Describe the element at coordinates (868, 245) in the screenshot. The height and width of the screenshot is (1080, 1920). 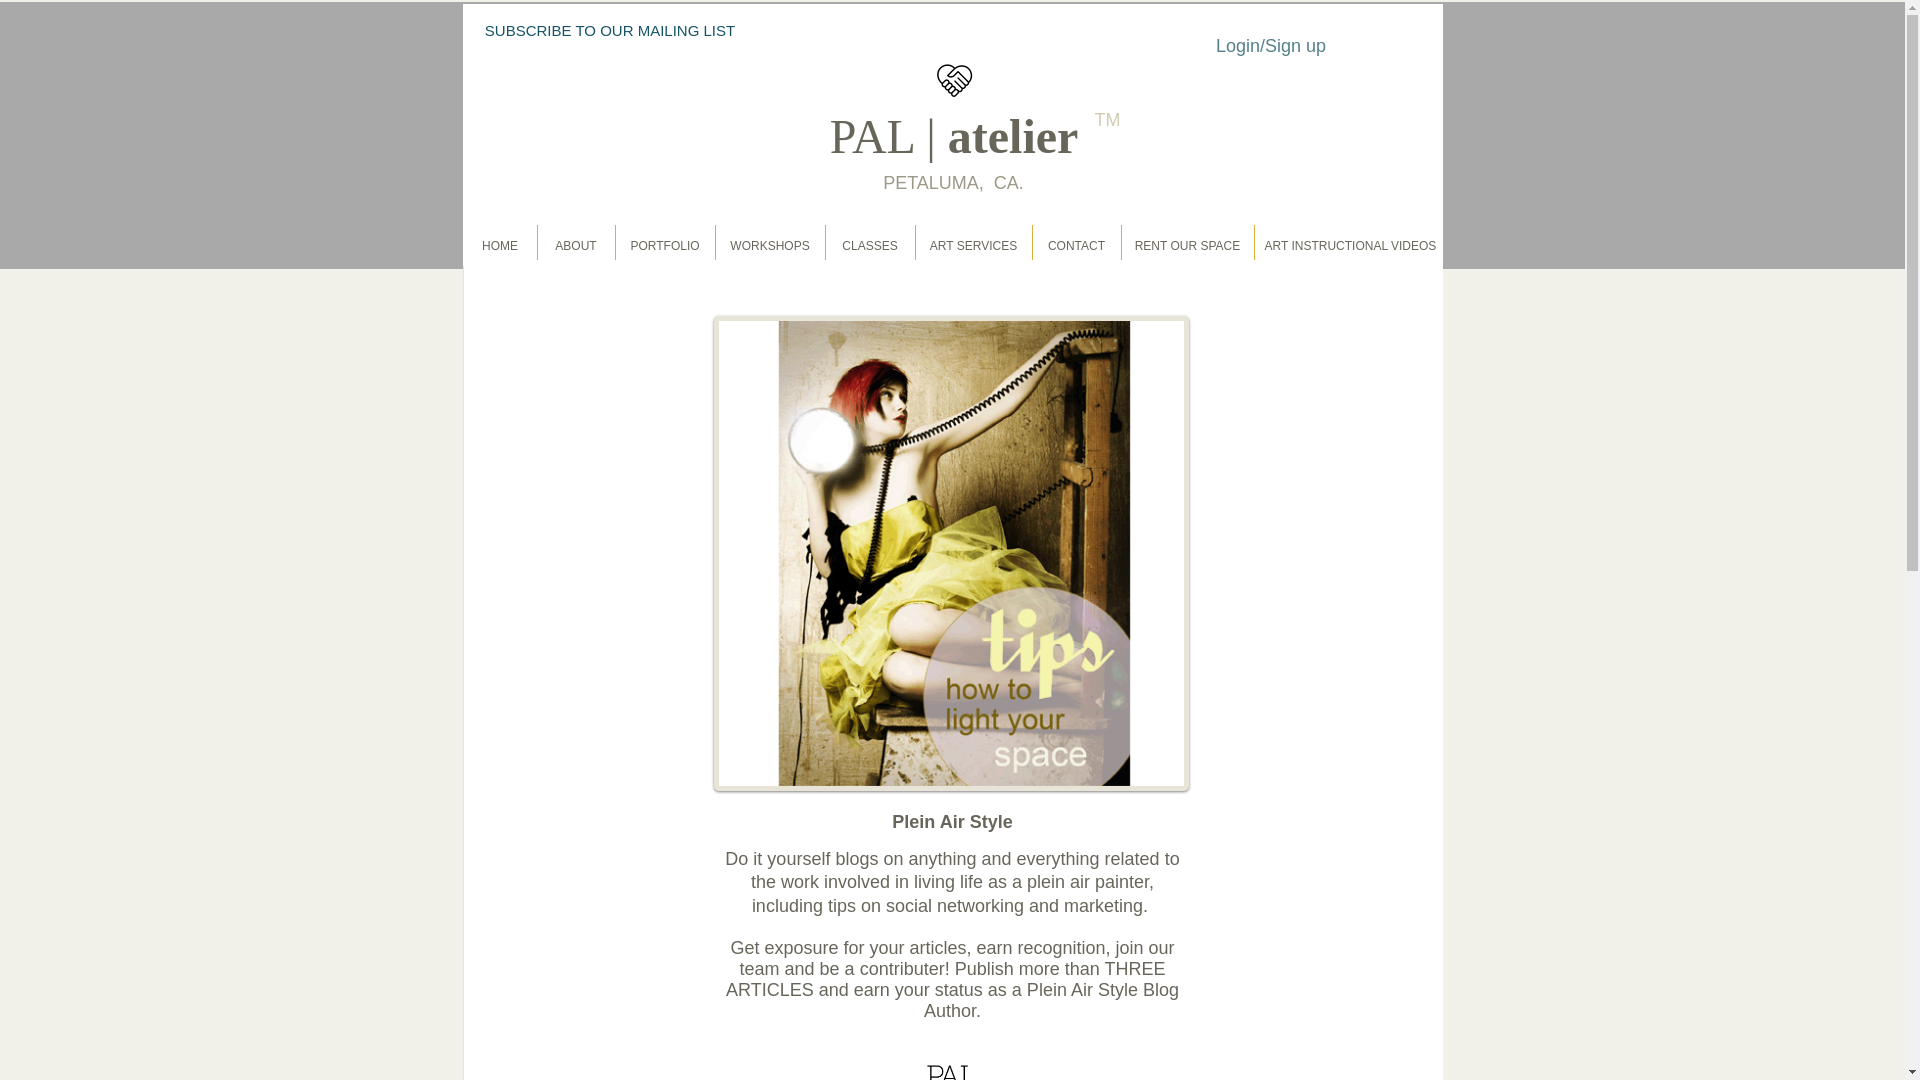
I see `CLASSES` at that location.